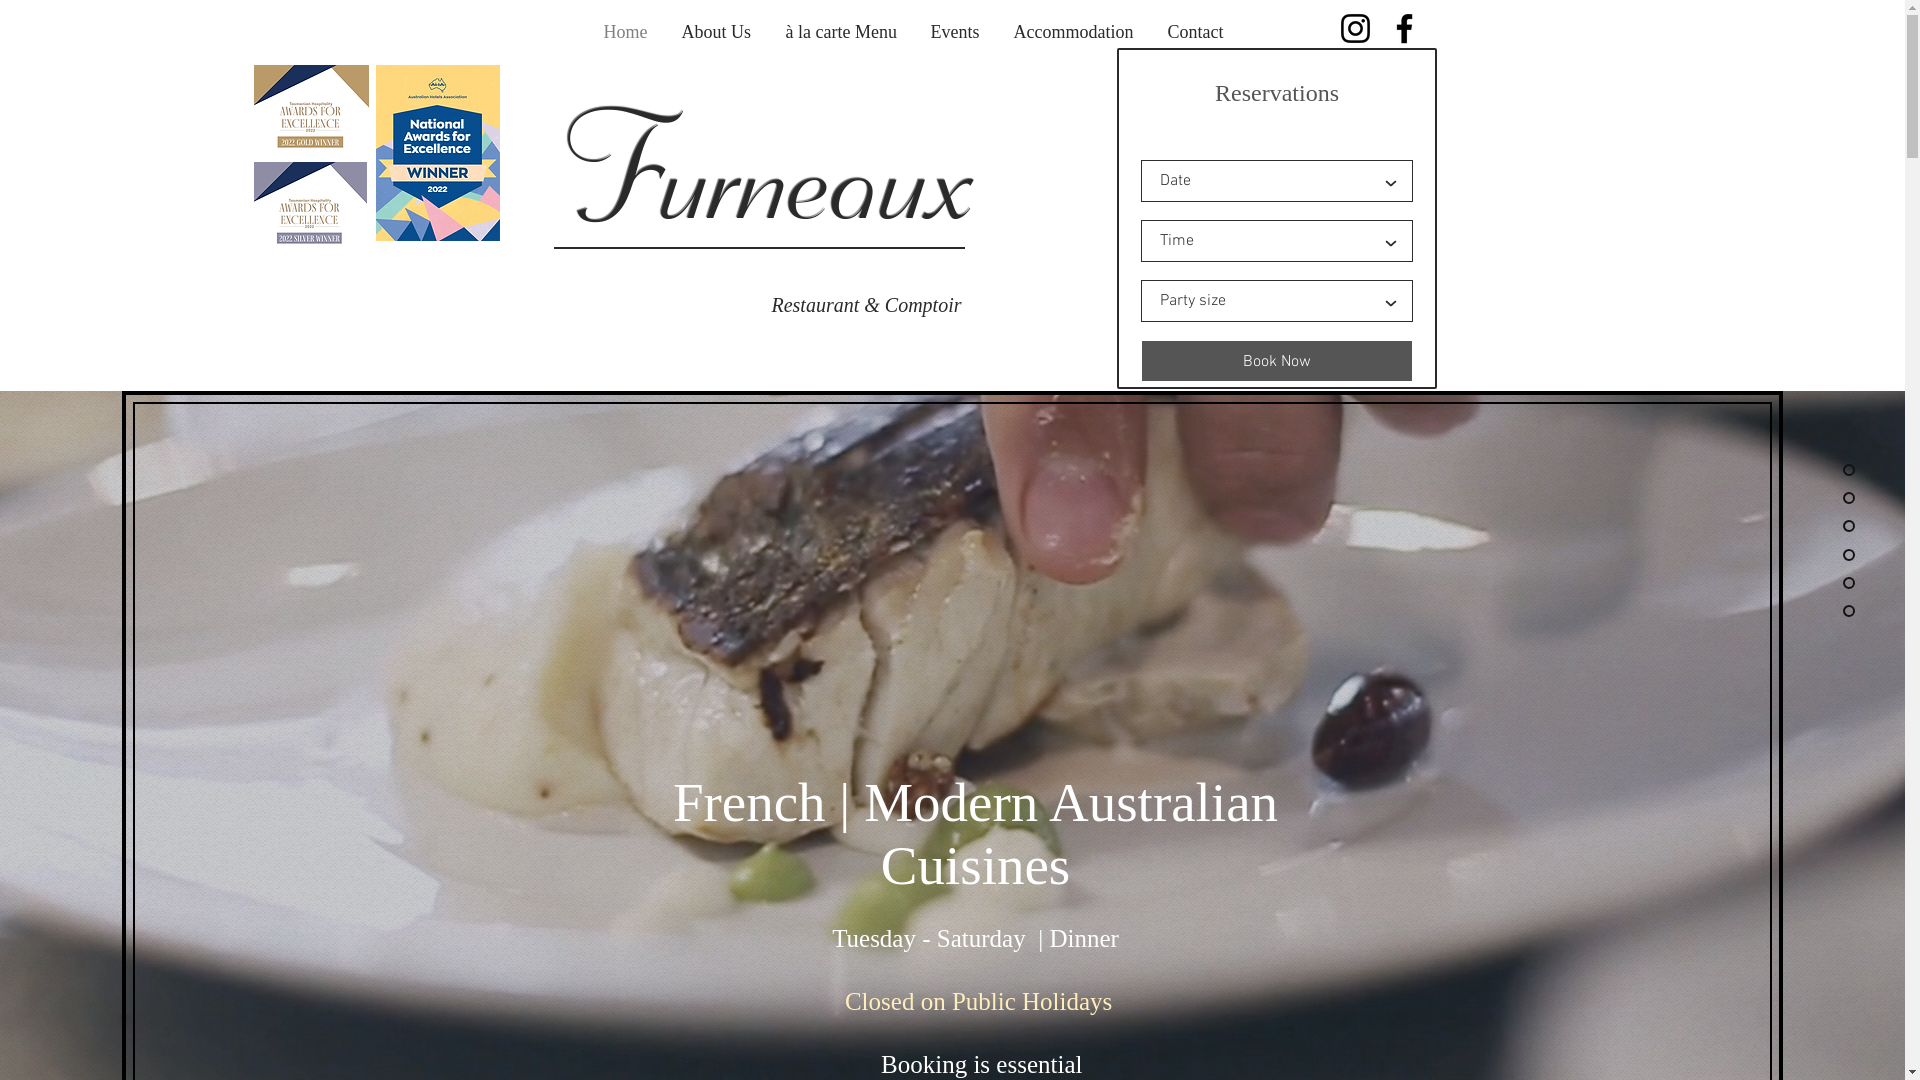 The image size is (1920, 1080). What do you see at coordinates (774, 177) in the screenshot?
I see `Furneaux` at bounding box center [774, 177].